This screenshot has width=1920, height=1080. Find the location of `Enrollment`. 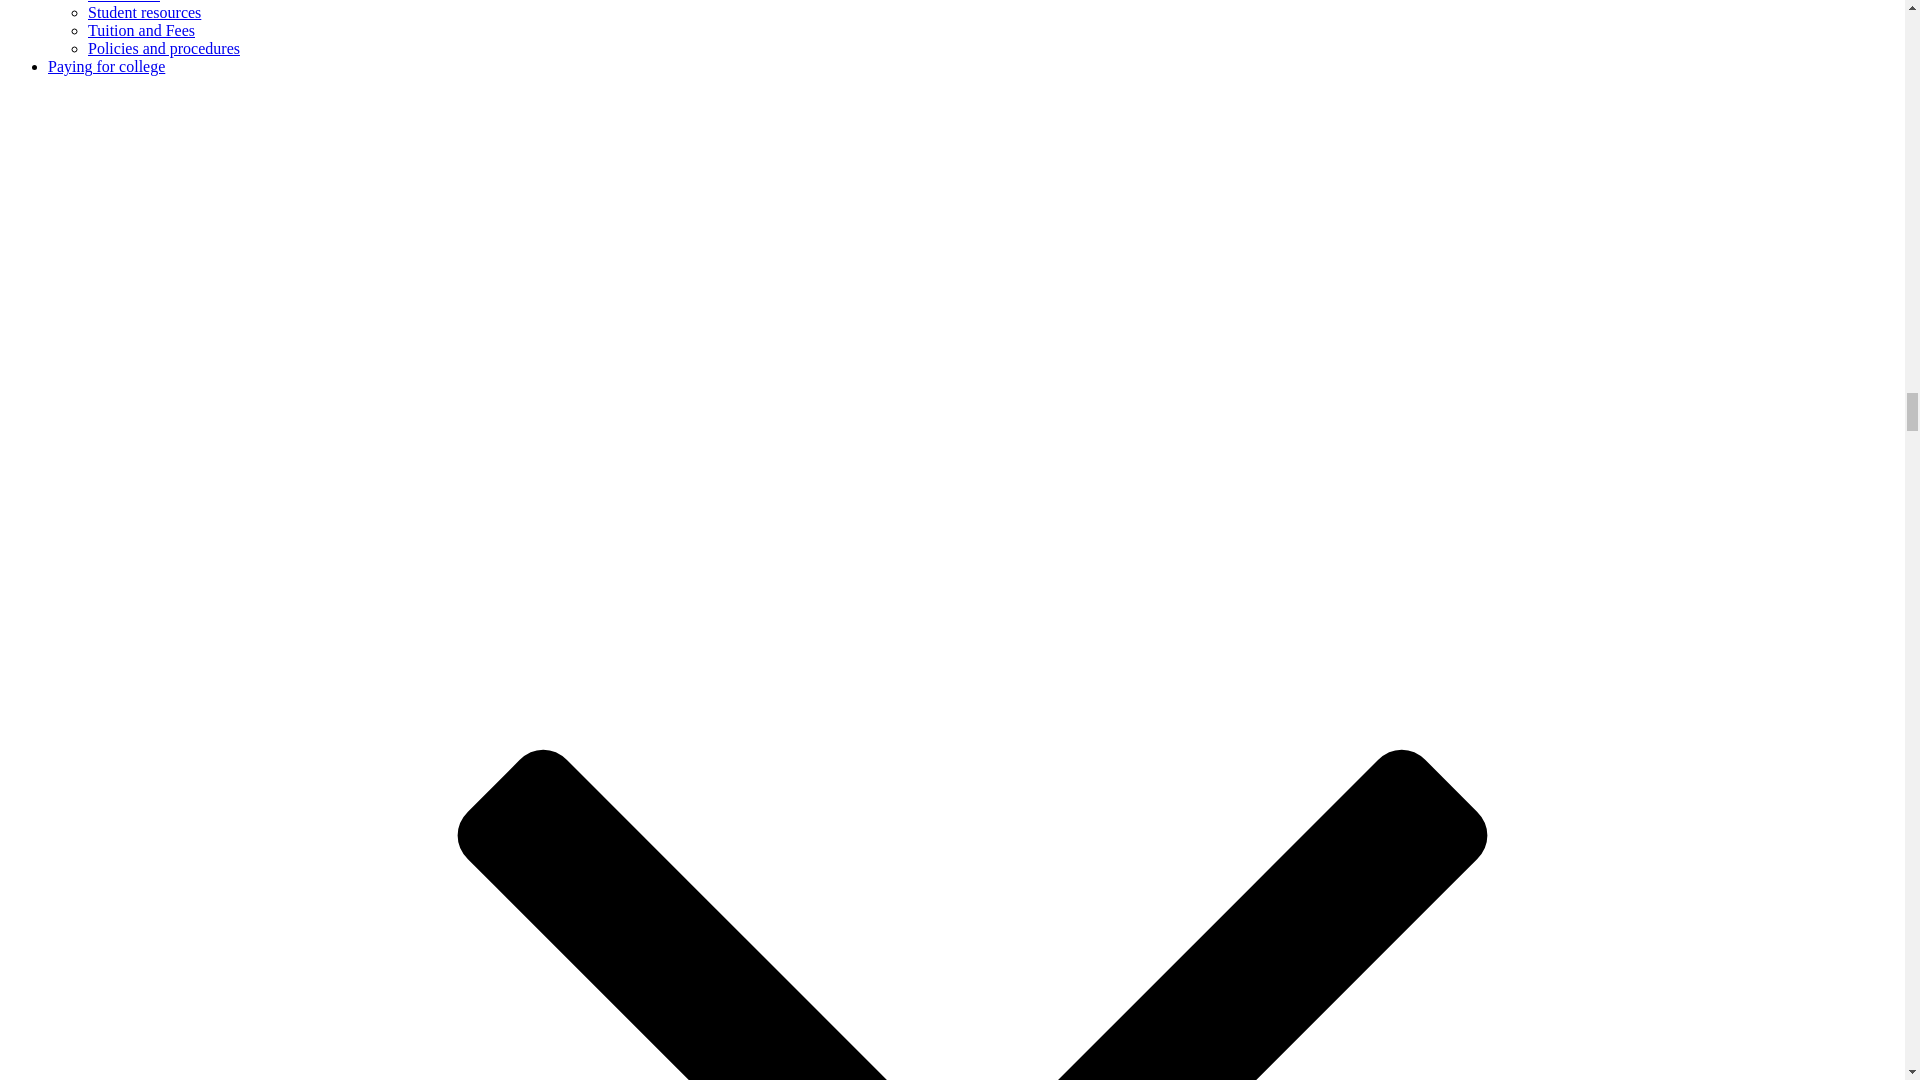

Enrollment is located at coordinates (124, 2).